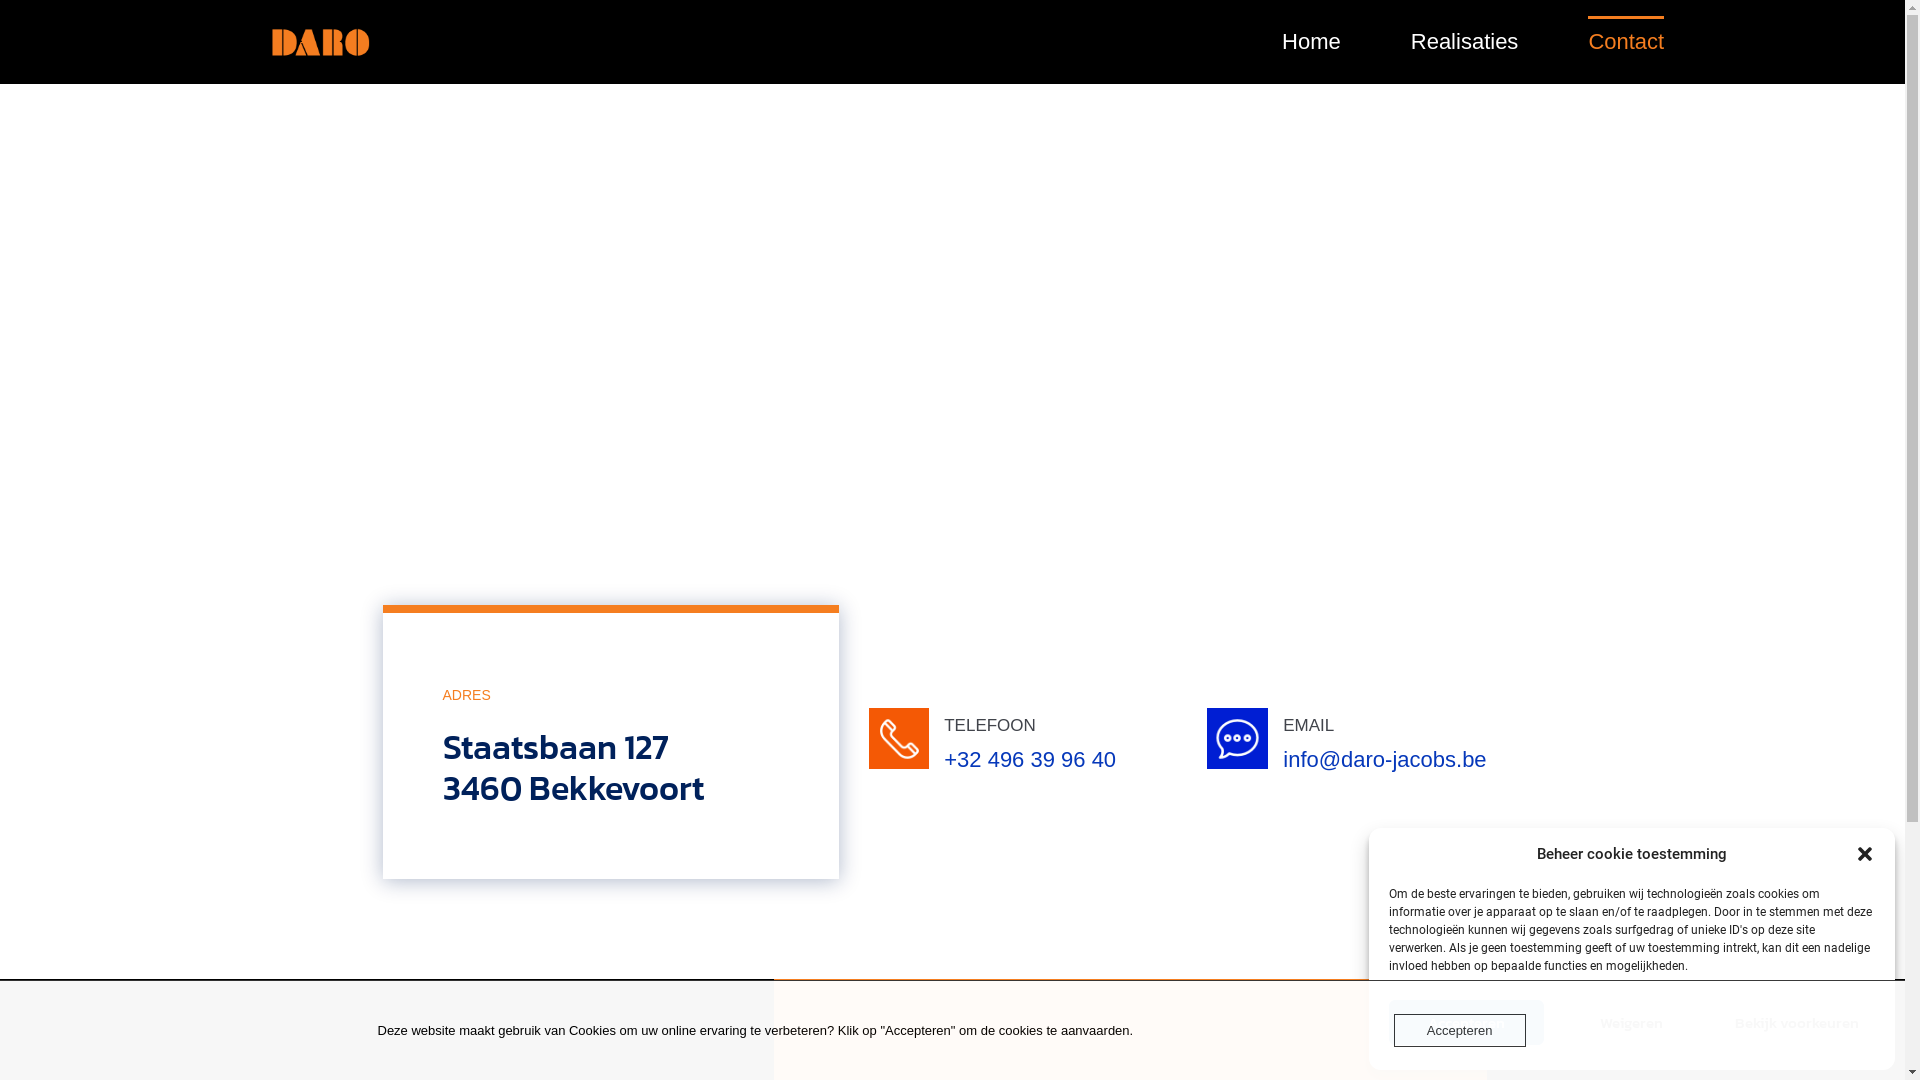 Image resolution: width=1920 pixels, height=1080 pixels. What do you see at coordinates (1626, 42) in the screenshot?
I see `Contact` at bounding box center [1626, 42].